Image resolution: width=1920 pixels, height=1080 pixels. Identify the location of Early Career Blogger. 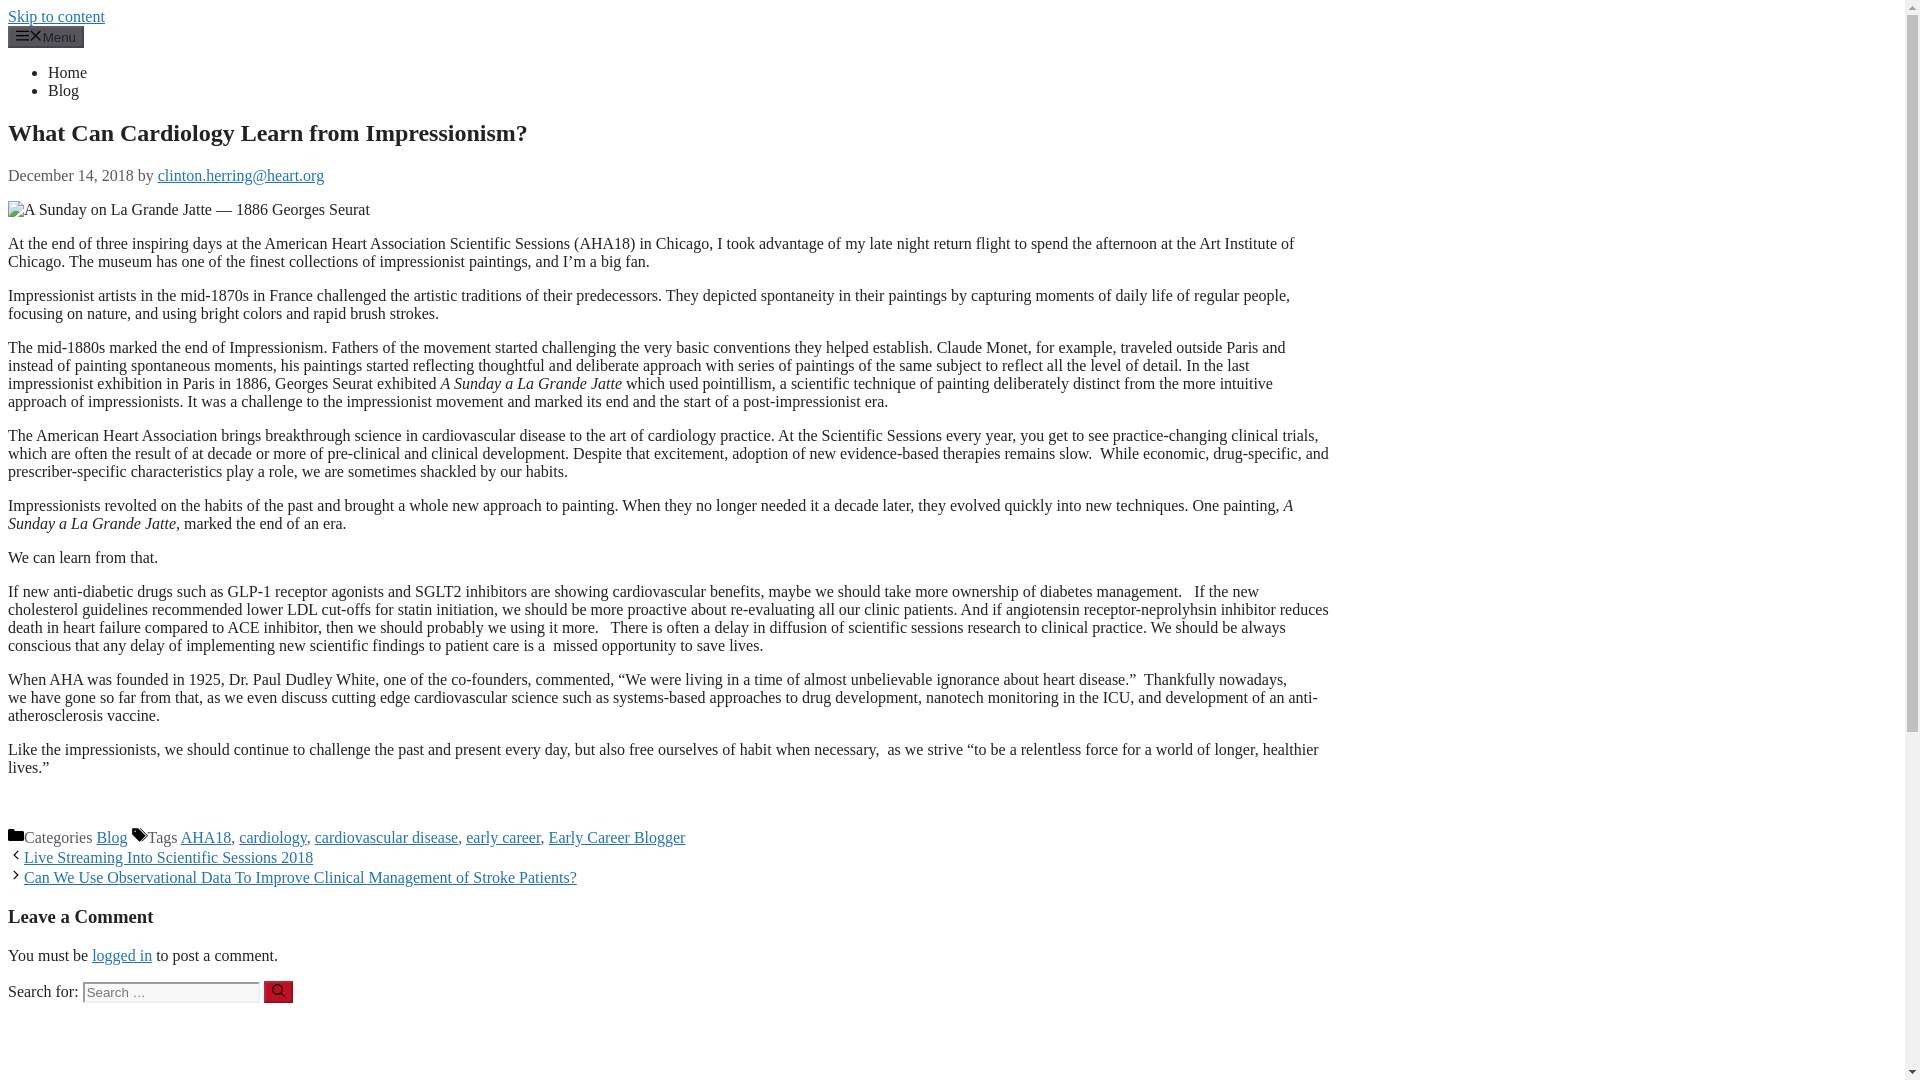
(617, 837).